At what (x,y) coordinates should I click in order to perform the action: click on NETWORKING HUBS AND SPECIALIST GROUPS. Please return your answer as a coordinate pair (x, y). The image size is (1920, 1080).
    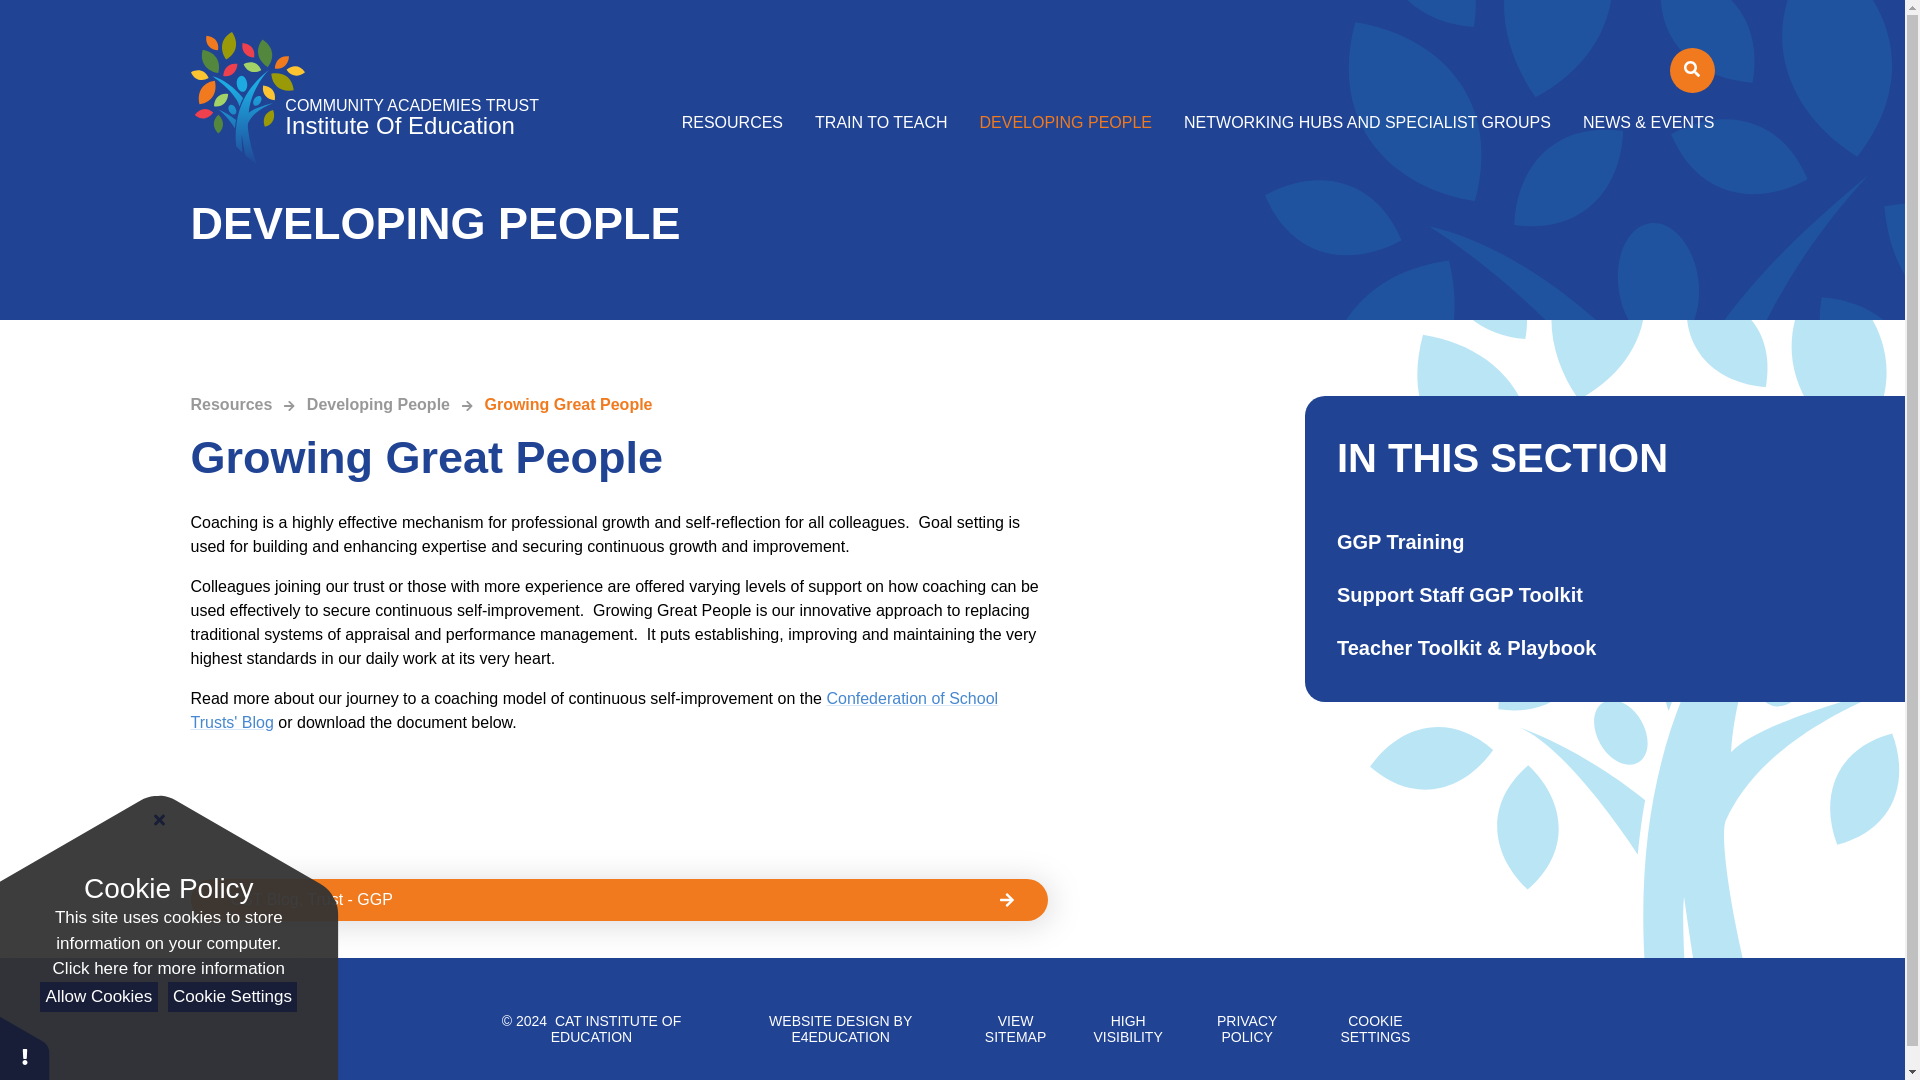
    Looking at the image, I should click on (1366, 122).